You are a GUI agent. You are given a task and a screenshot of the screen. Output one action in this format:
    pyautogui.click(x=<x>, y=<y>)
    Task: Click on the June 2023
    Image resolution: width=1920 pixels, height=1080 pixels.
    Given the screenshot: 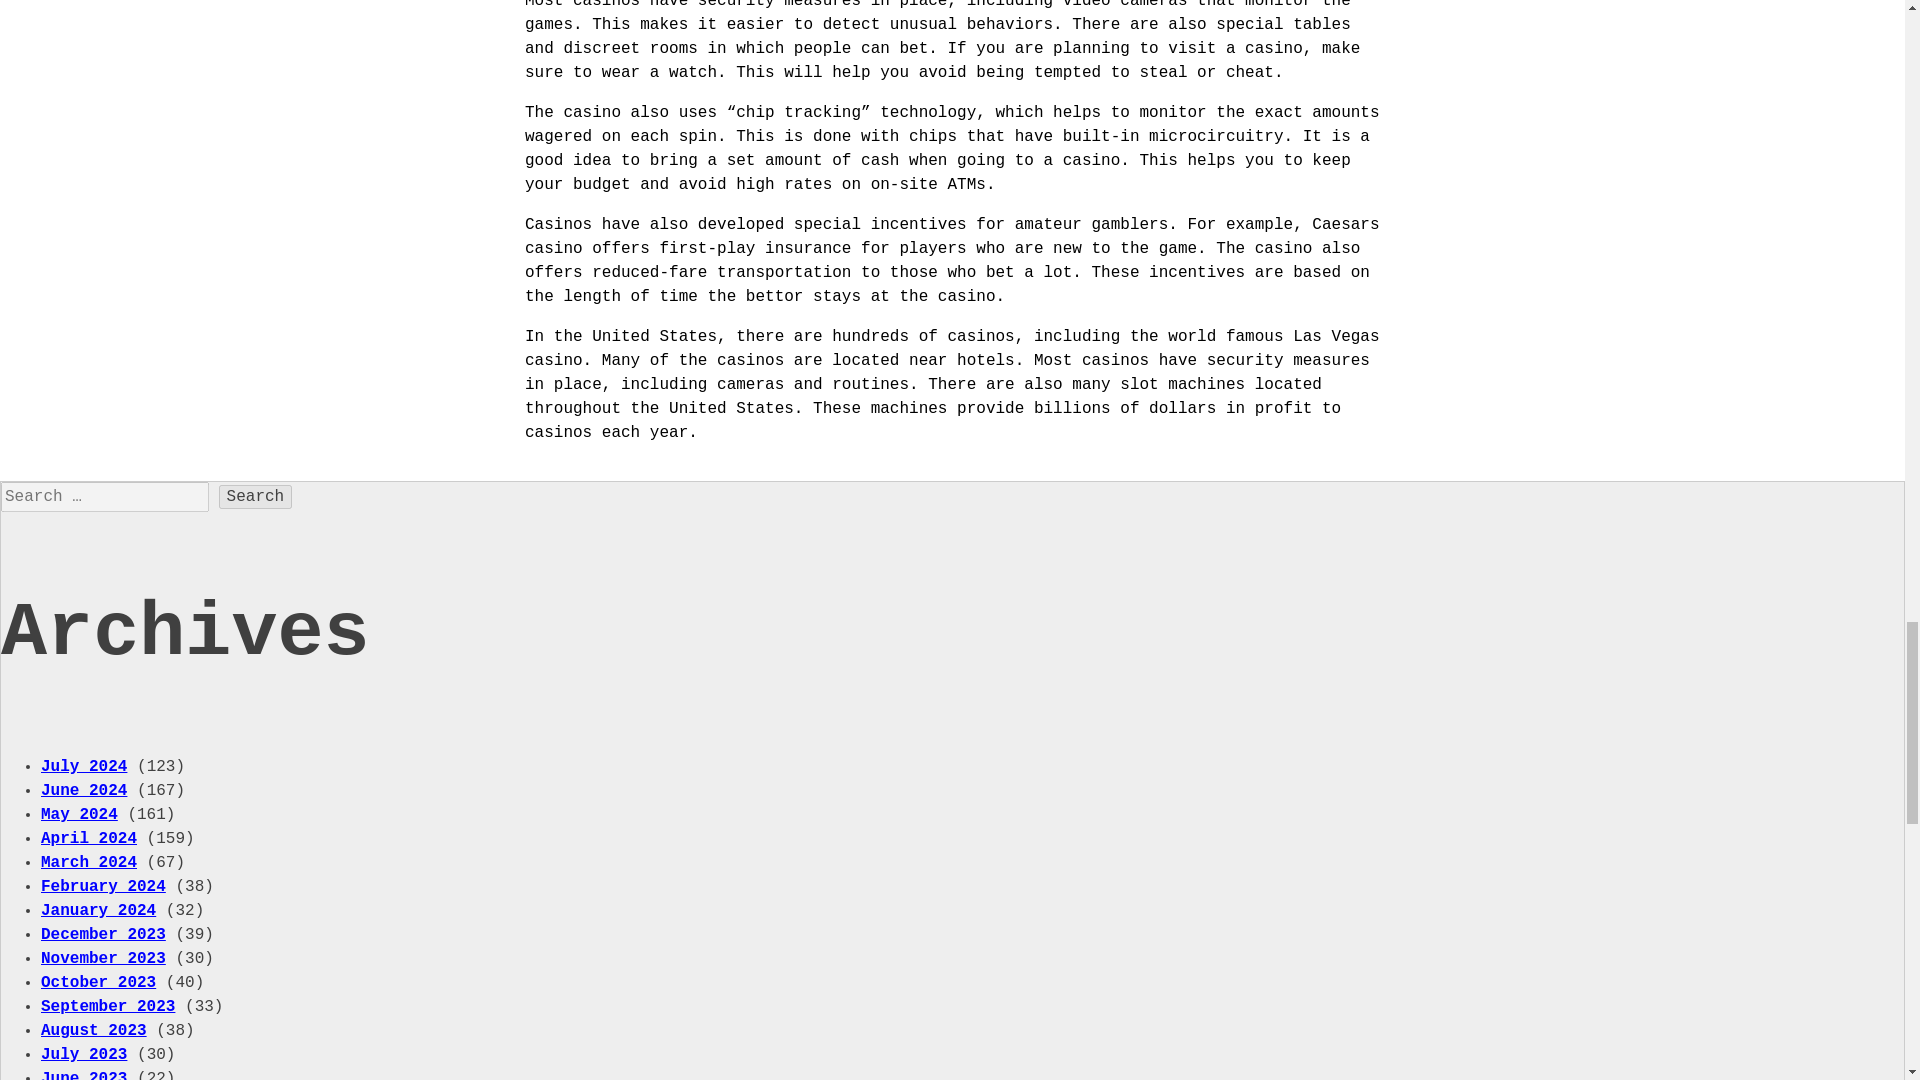 What is the action you would take?
    pyautogui.click(x=83, y=1075)
    